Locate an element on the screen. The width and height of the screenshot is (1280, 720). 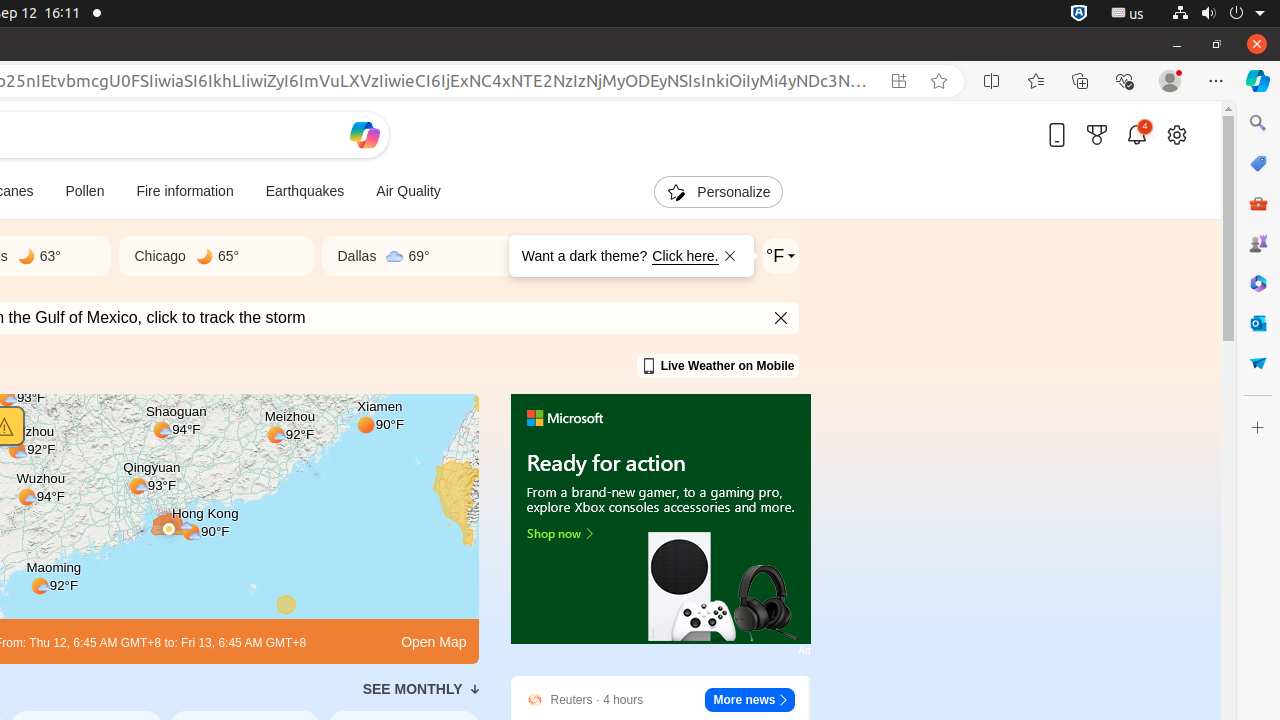
Split screen is located at coordinates (992, 81).